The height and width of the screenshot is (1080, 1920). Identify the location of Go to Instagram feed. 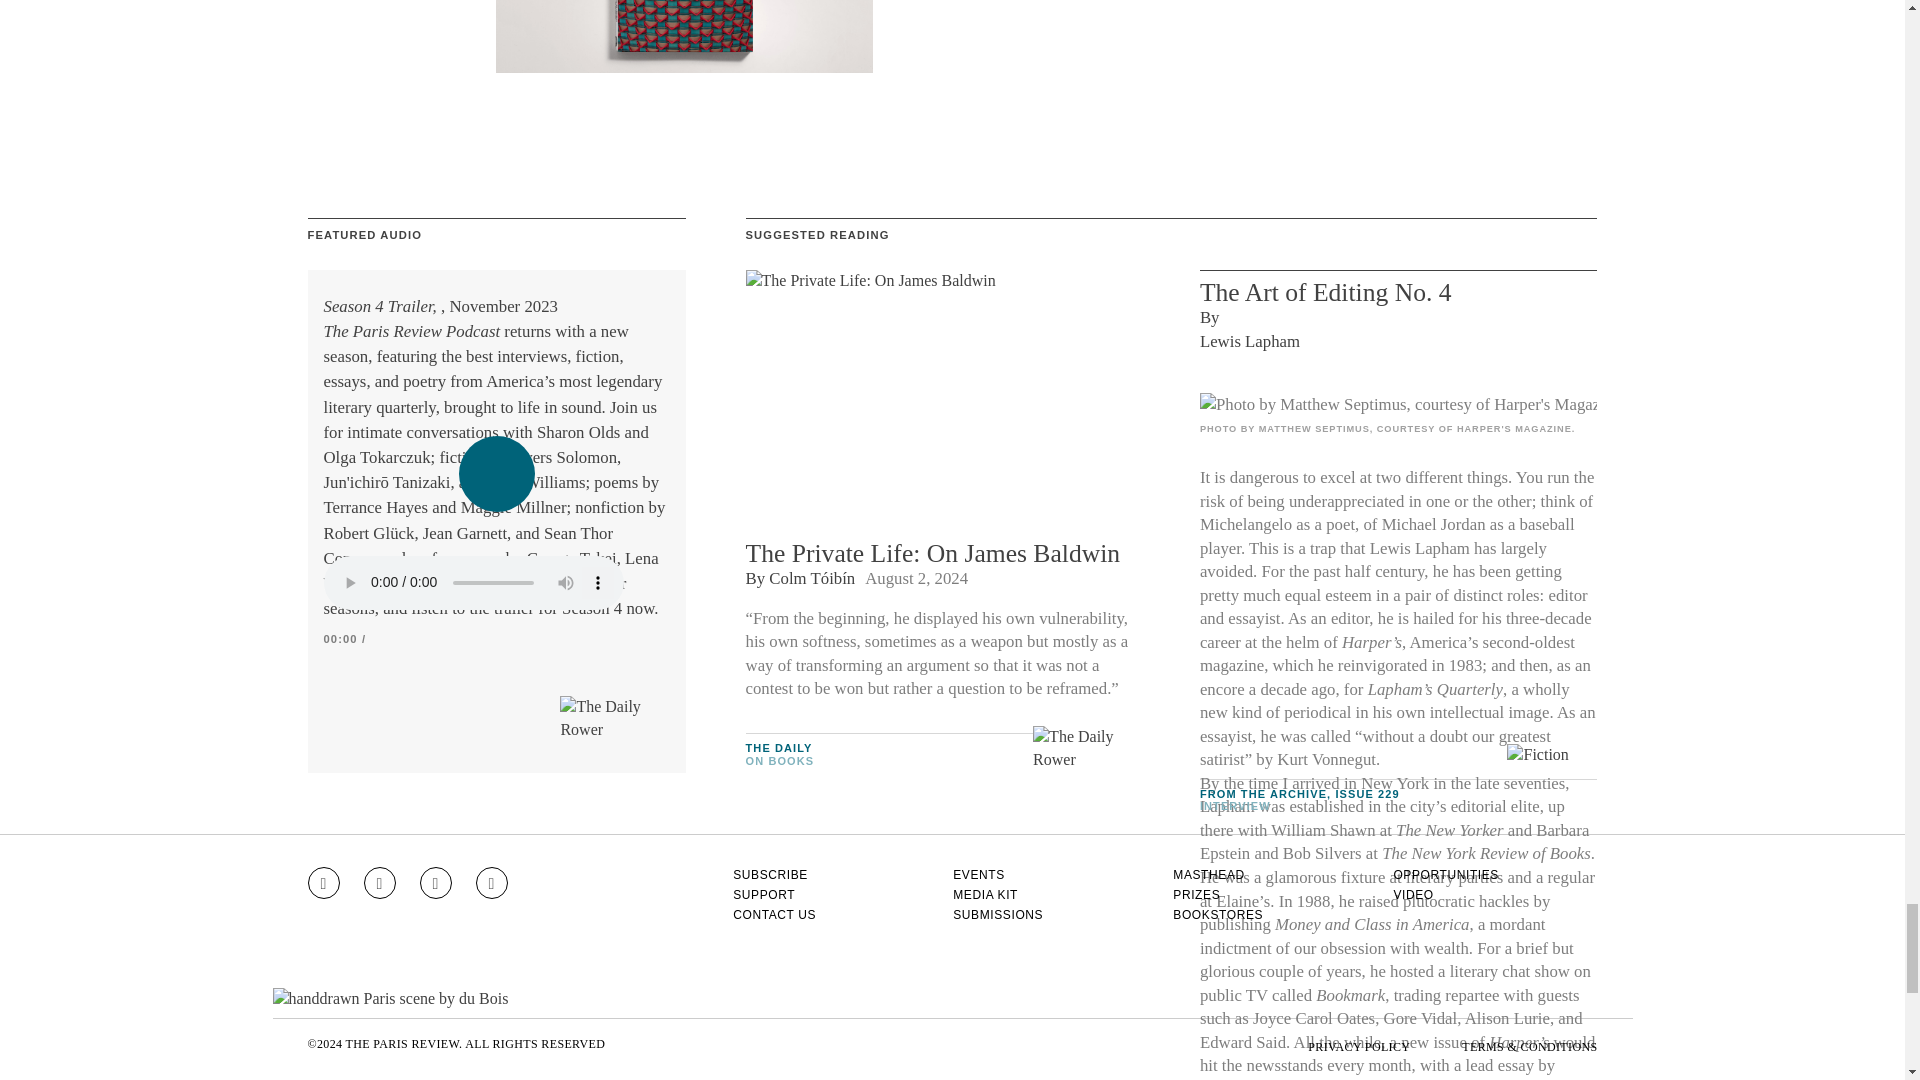
(323, 882).